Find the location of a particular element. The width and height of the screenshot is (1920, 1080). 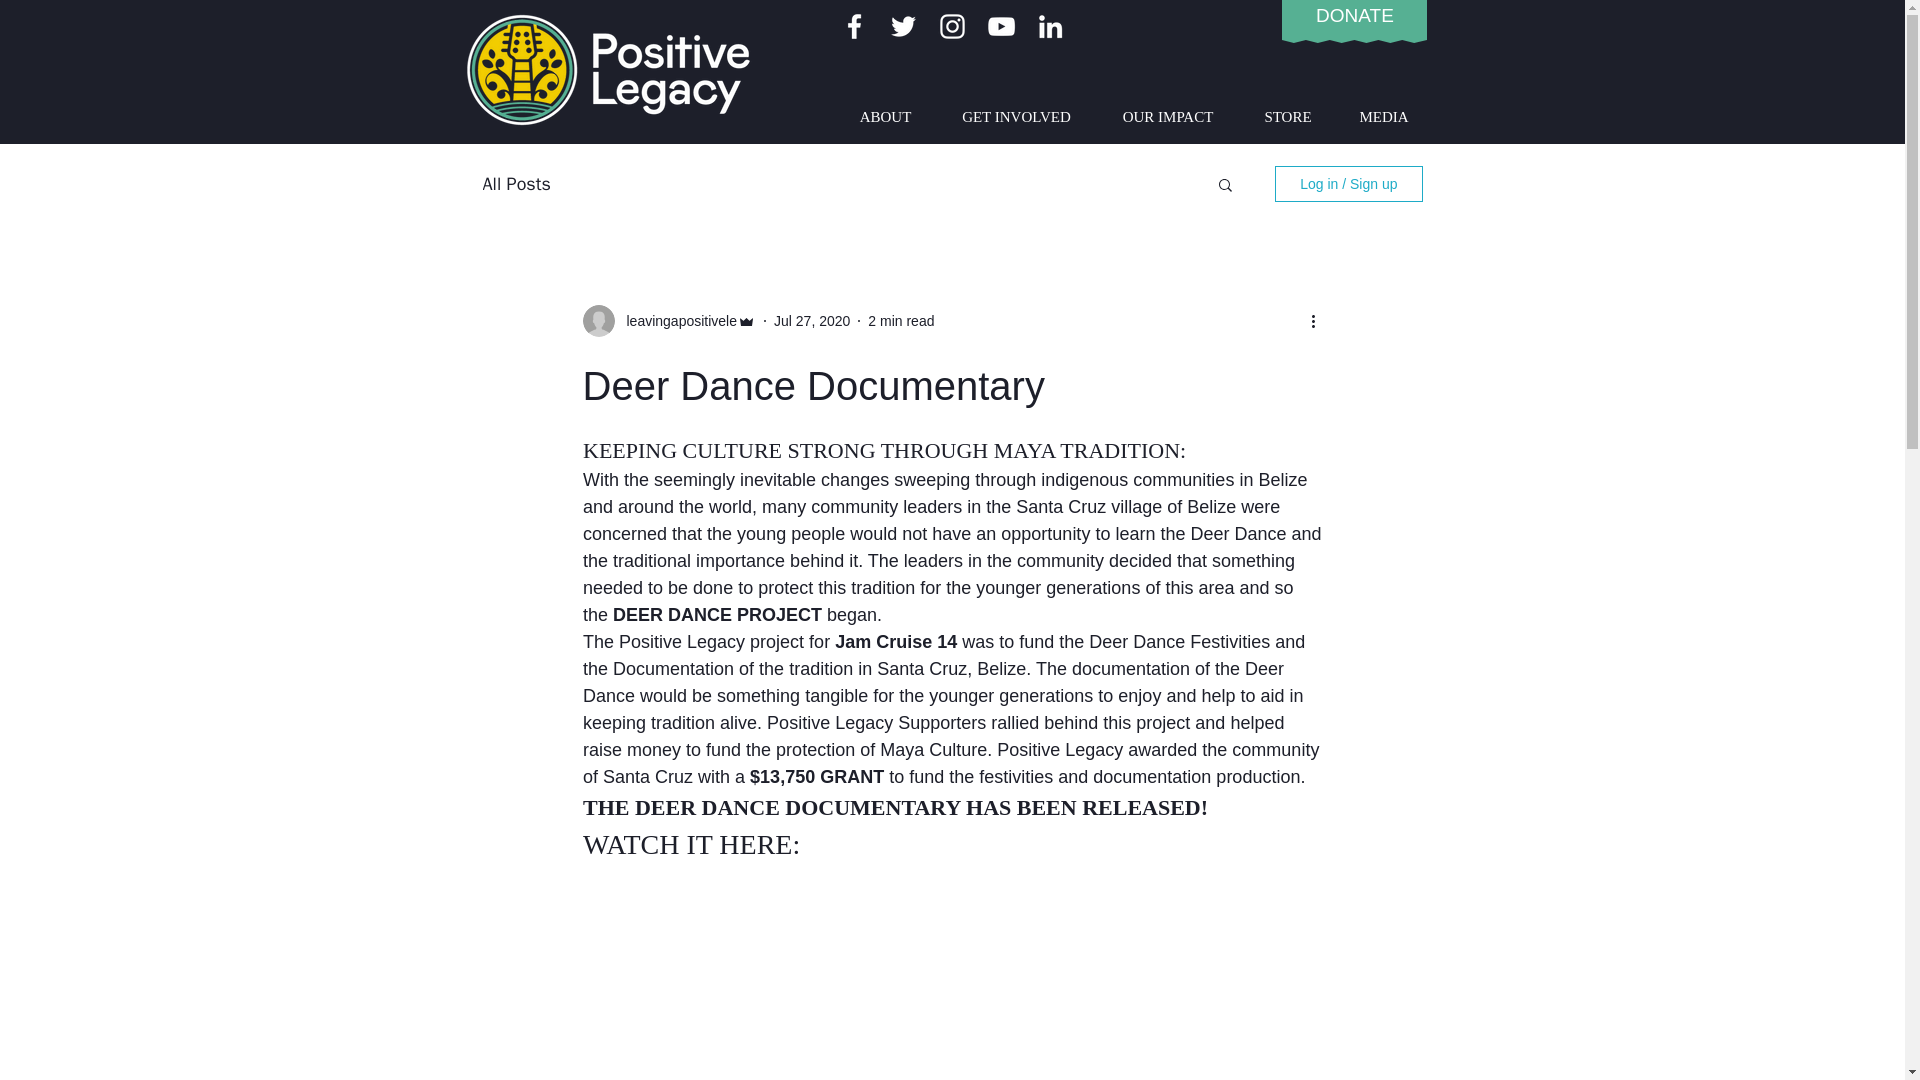

STORE is located at coordinates (1288, 116).